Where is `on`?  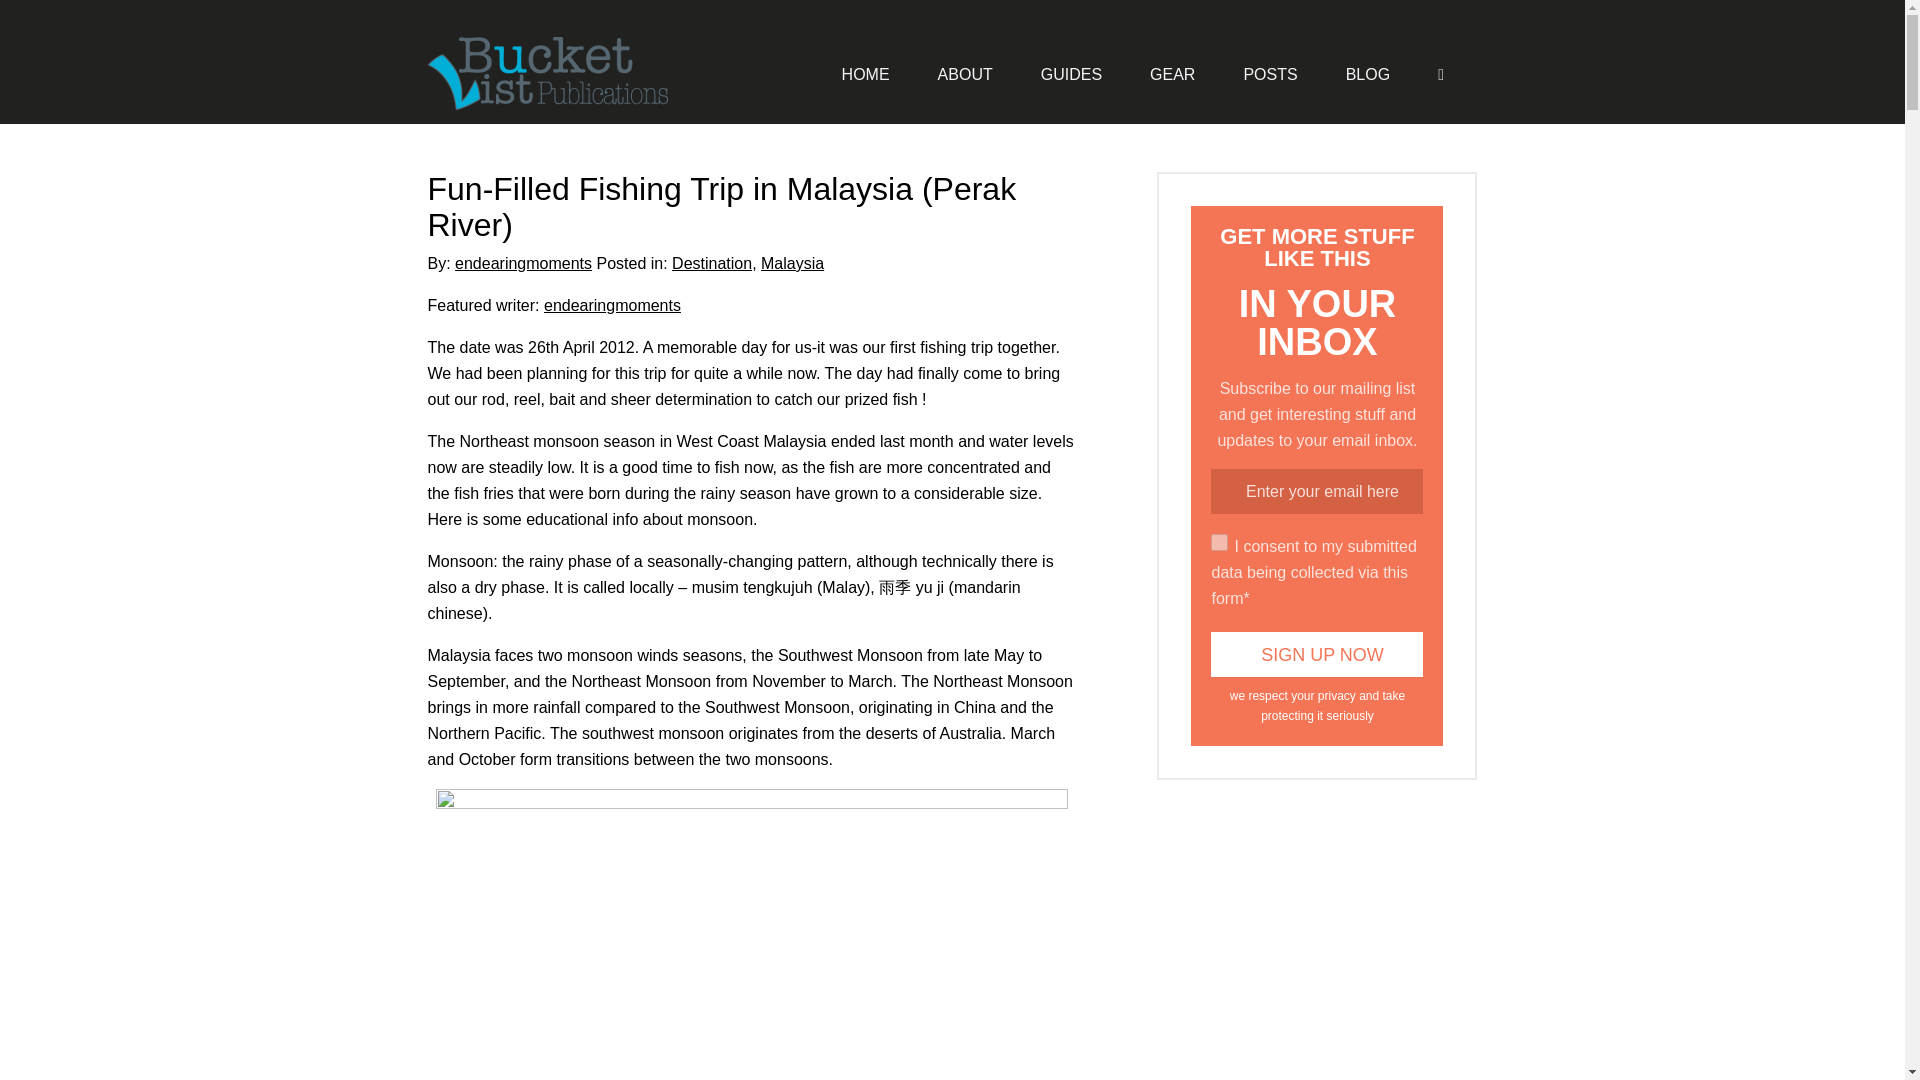 on is located at coordinates (1220, 542).